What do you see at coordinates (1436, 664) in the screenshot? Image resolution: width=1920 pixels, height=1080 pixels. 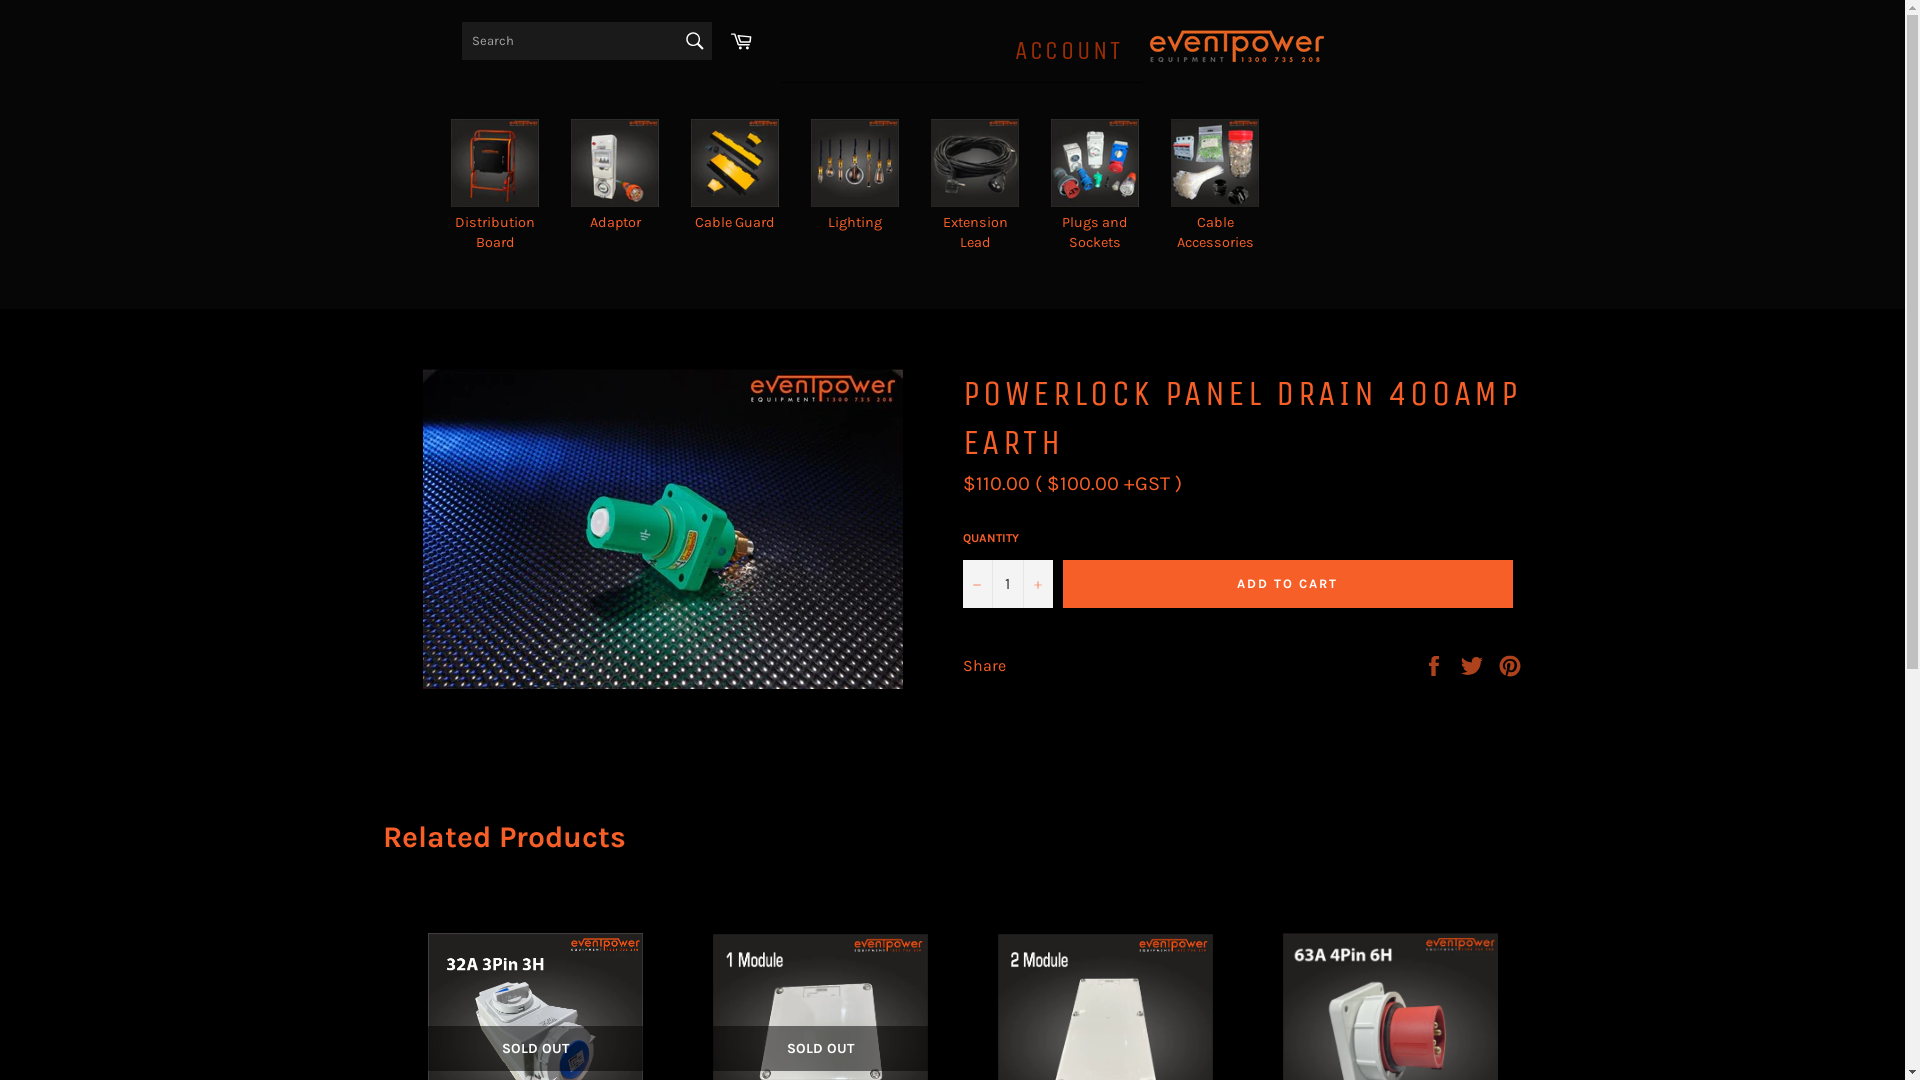 I see `Share on Facebook` at bounding box center [1436, 664].